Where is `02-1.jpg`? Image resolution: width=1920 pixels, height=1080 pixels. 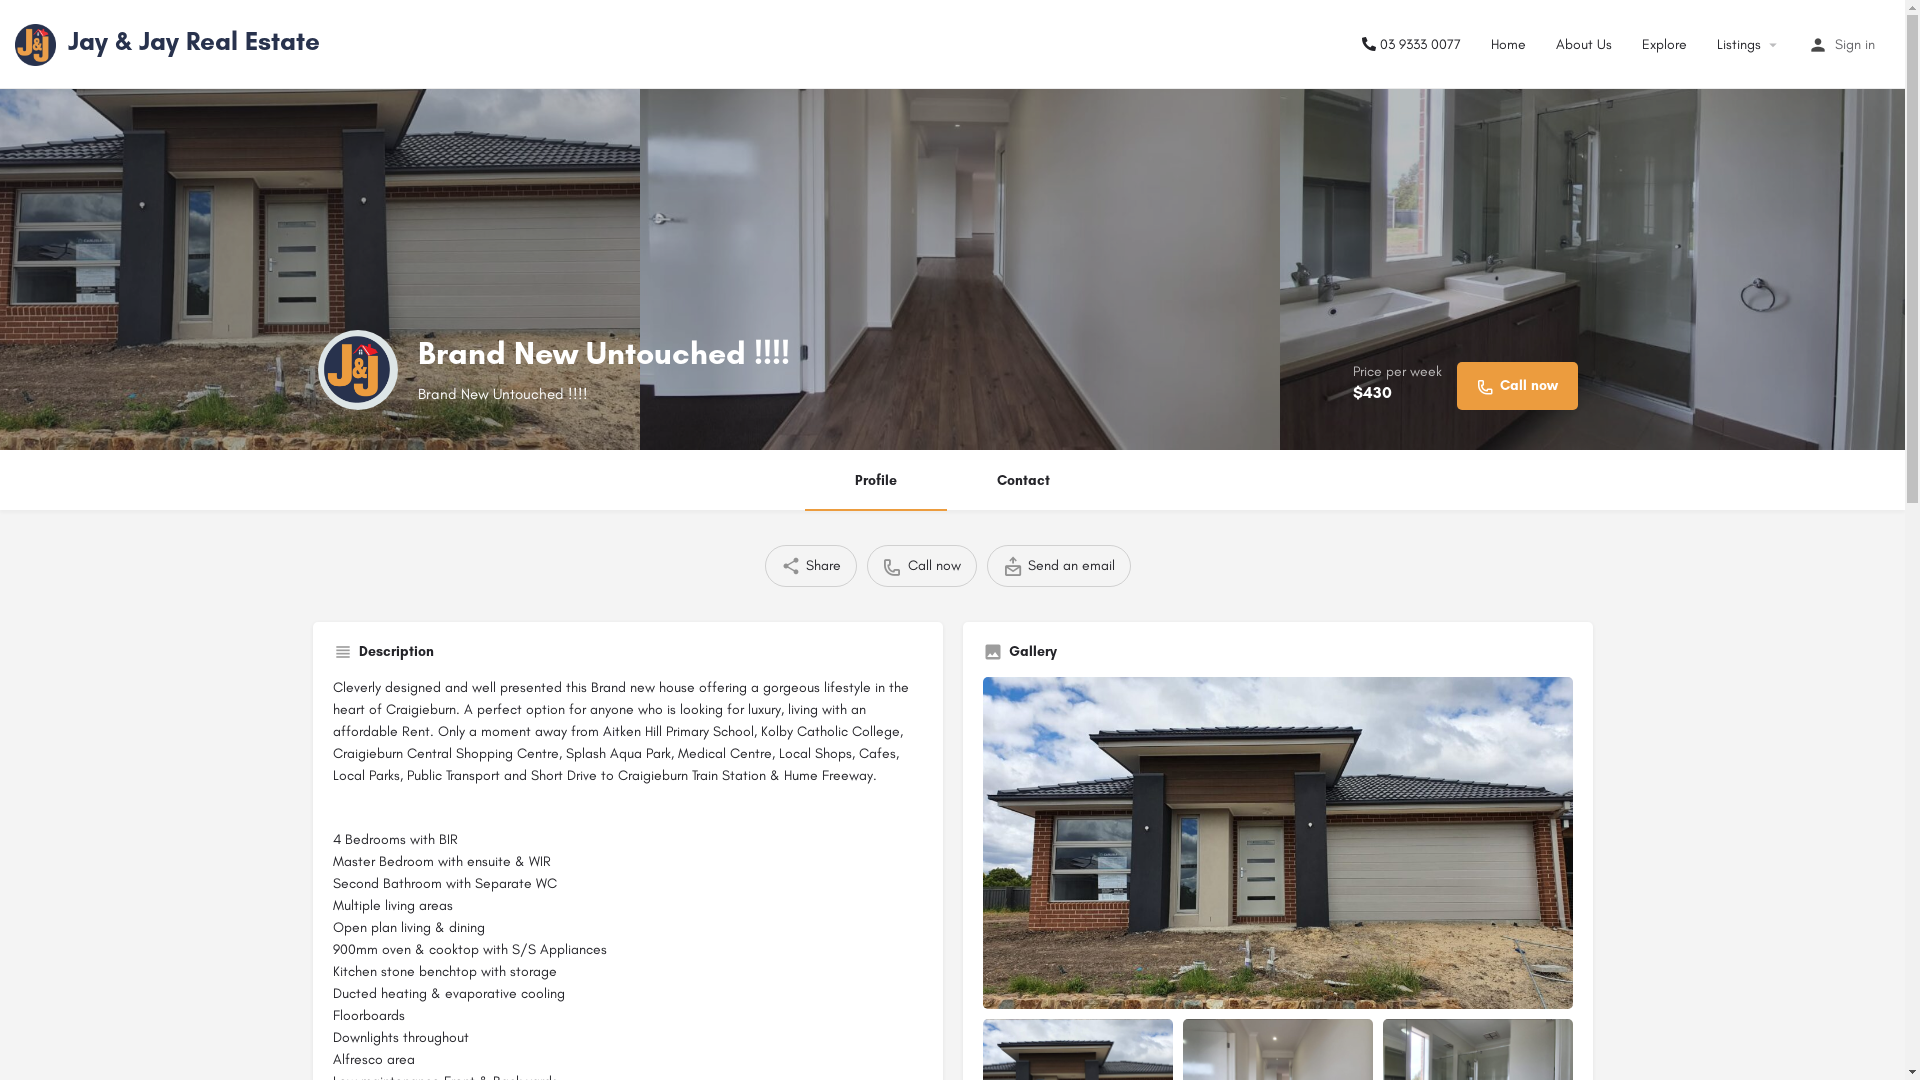 02-1.jpg is located at coordinates (960, 225).